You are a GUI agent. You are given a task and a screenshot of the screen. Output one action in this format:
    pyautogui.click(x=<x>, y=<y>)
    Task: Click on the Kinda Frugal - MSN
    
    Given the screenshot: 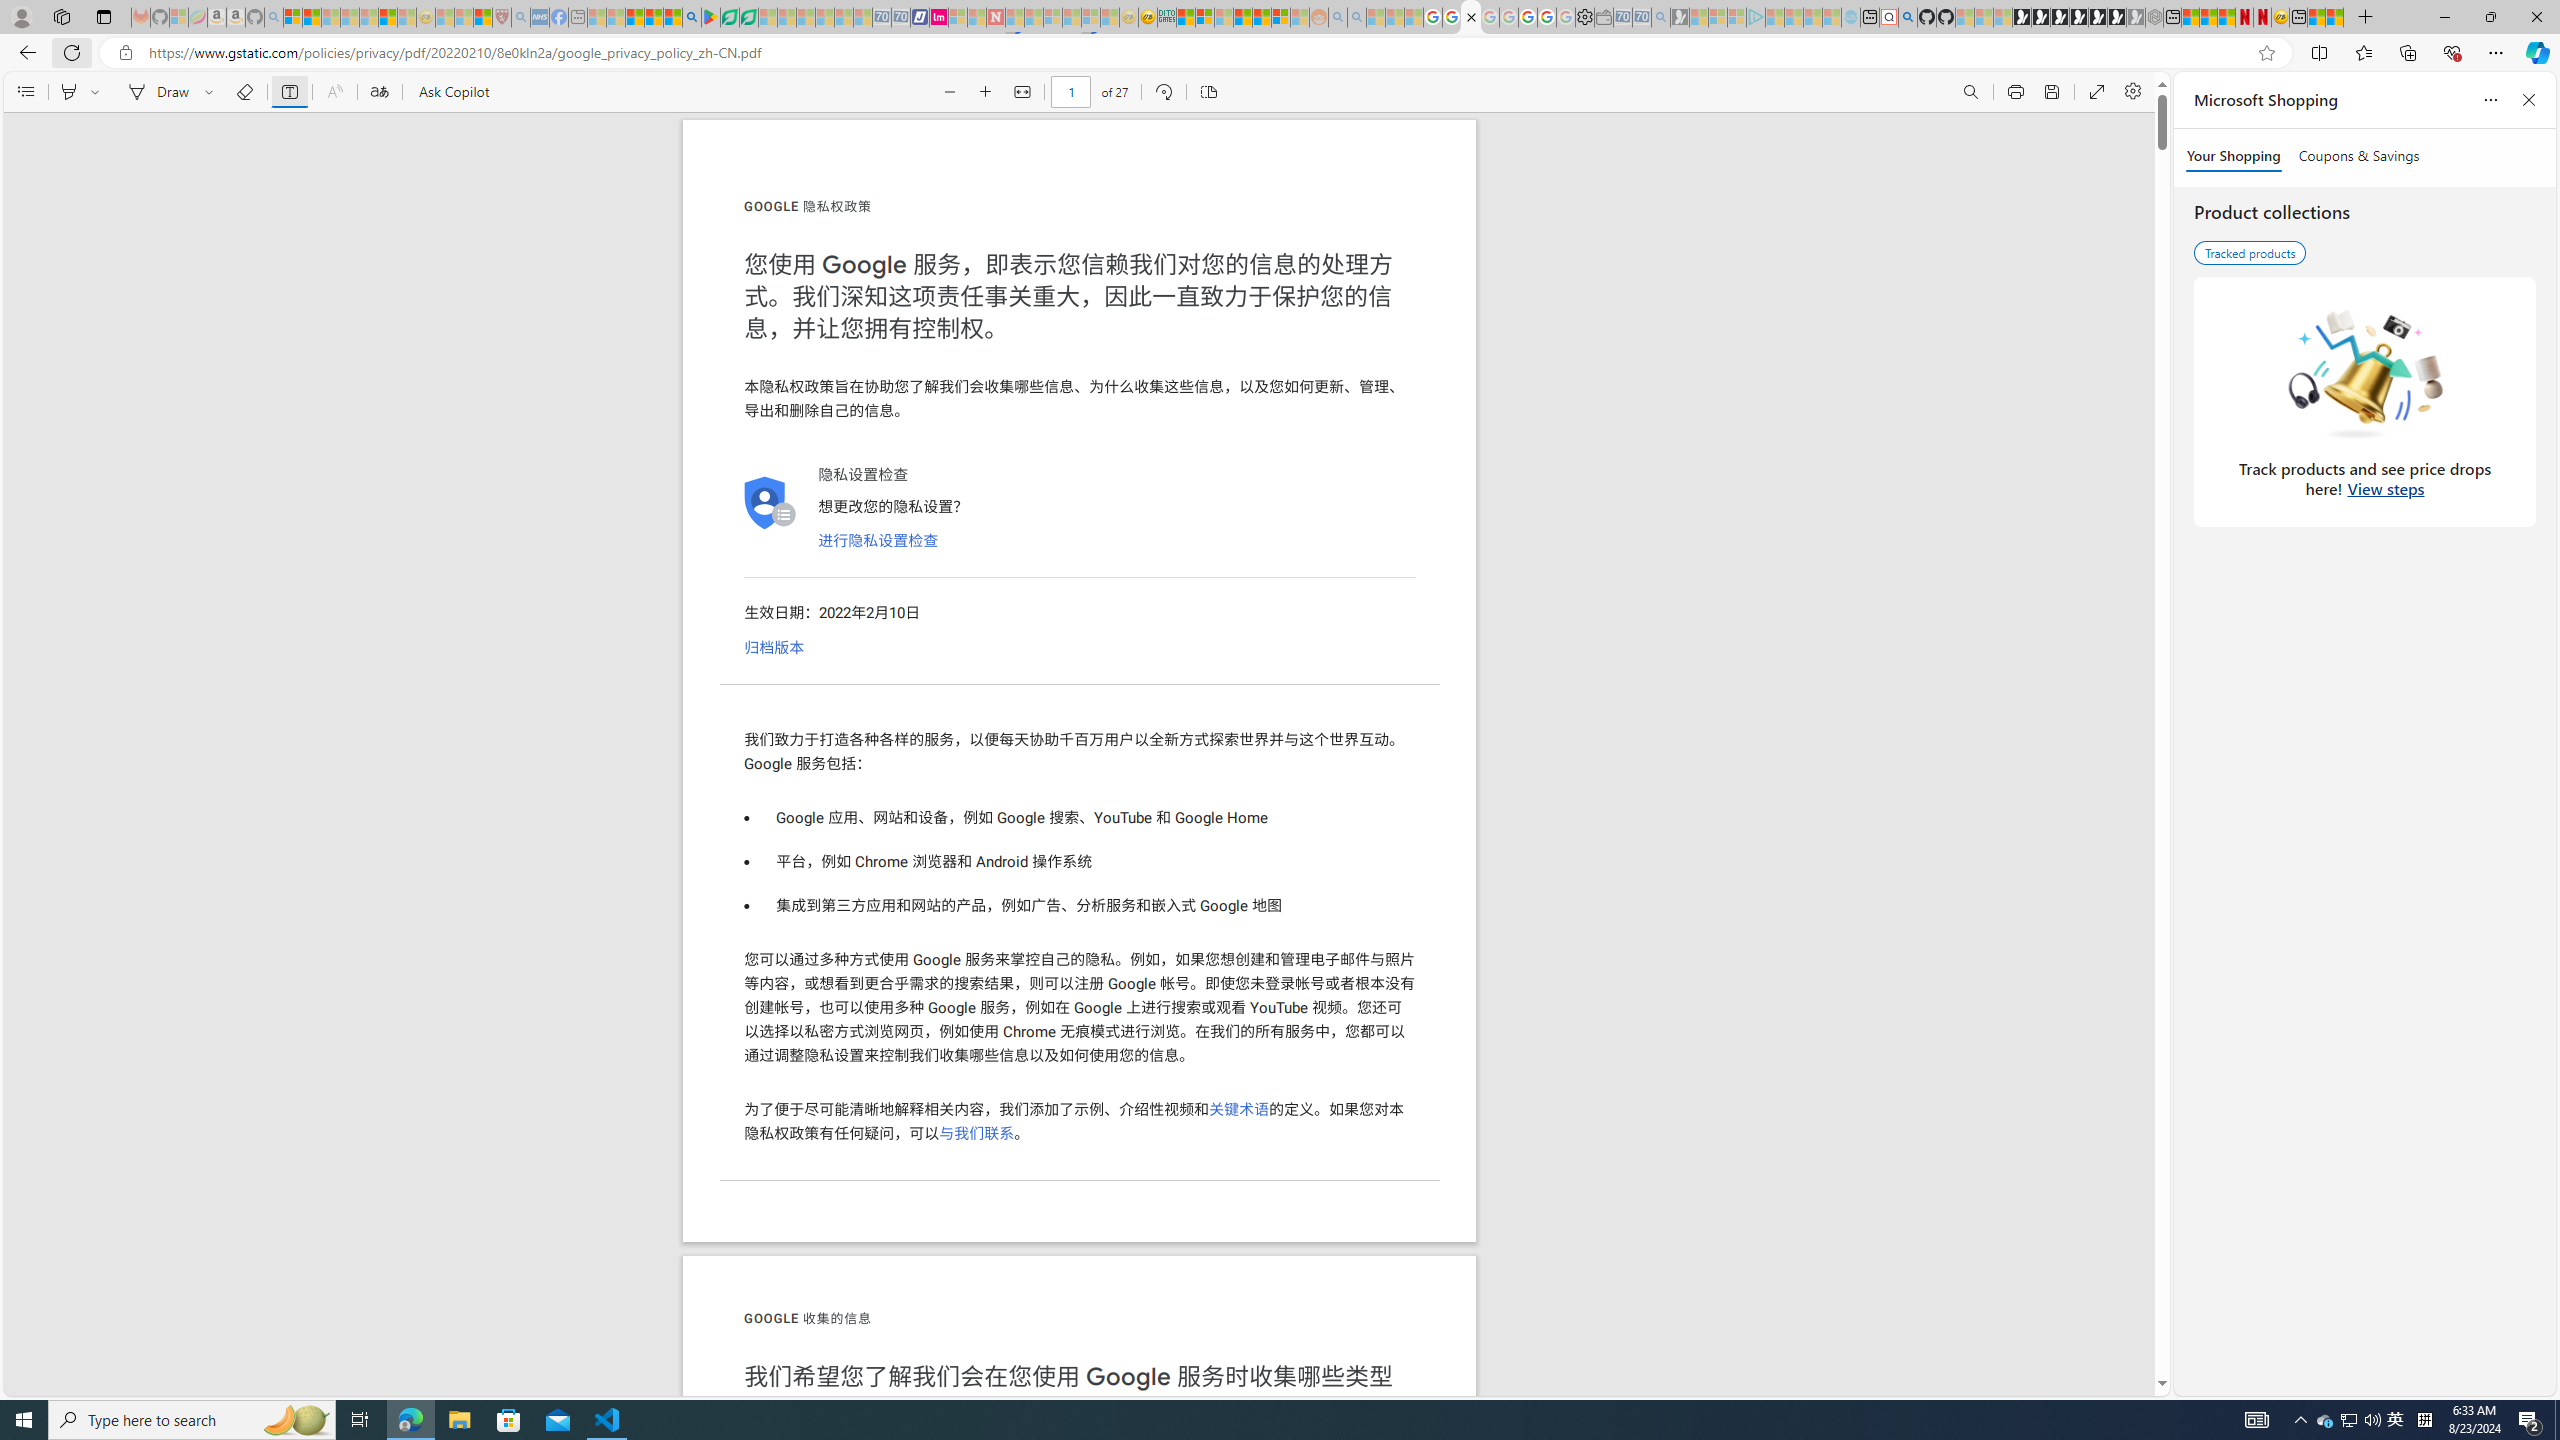 What is the action you would take?
    pyautogui.click(x=1262, y=17)
    